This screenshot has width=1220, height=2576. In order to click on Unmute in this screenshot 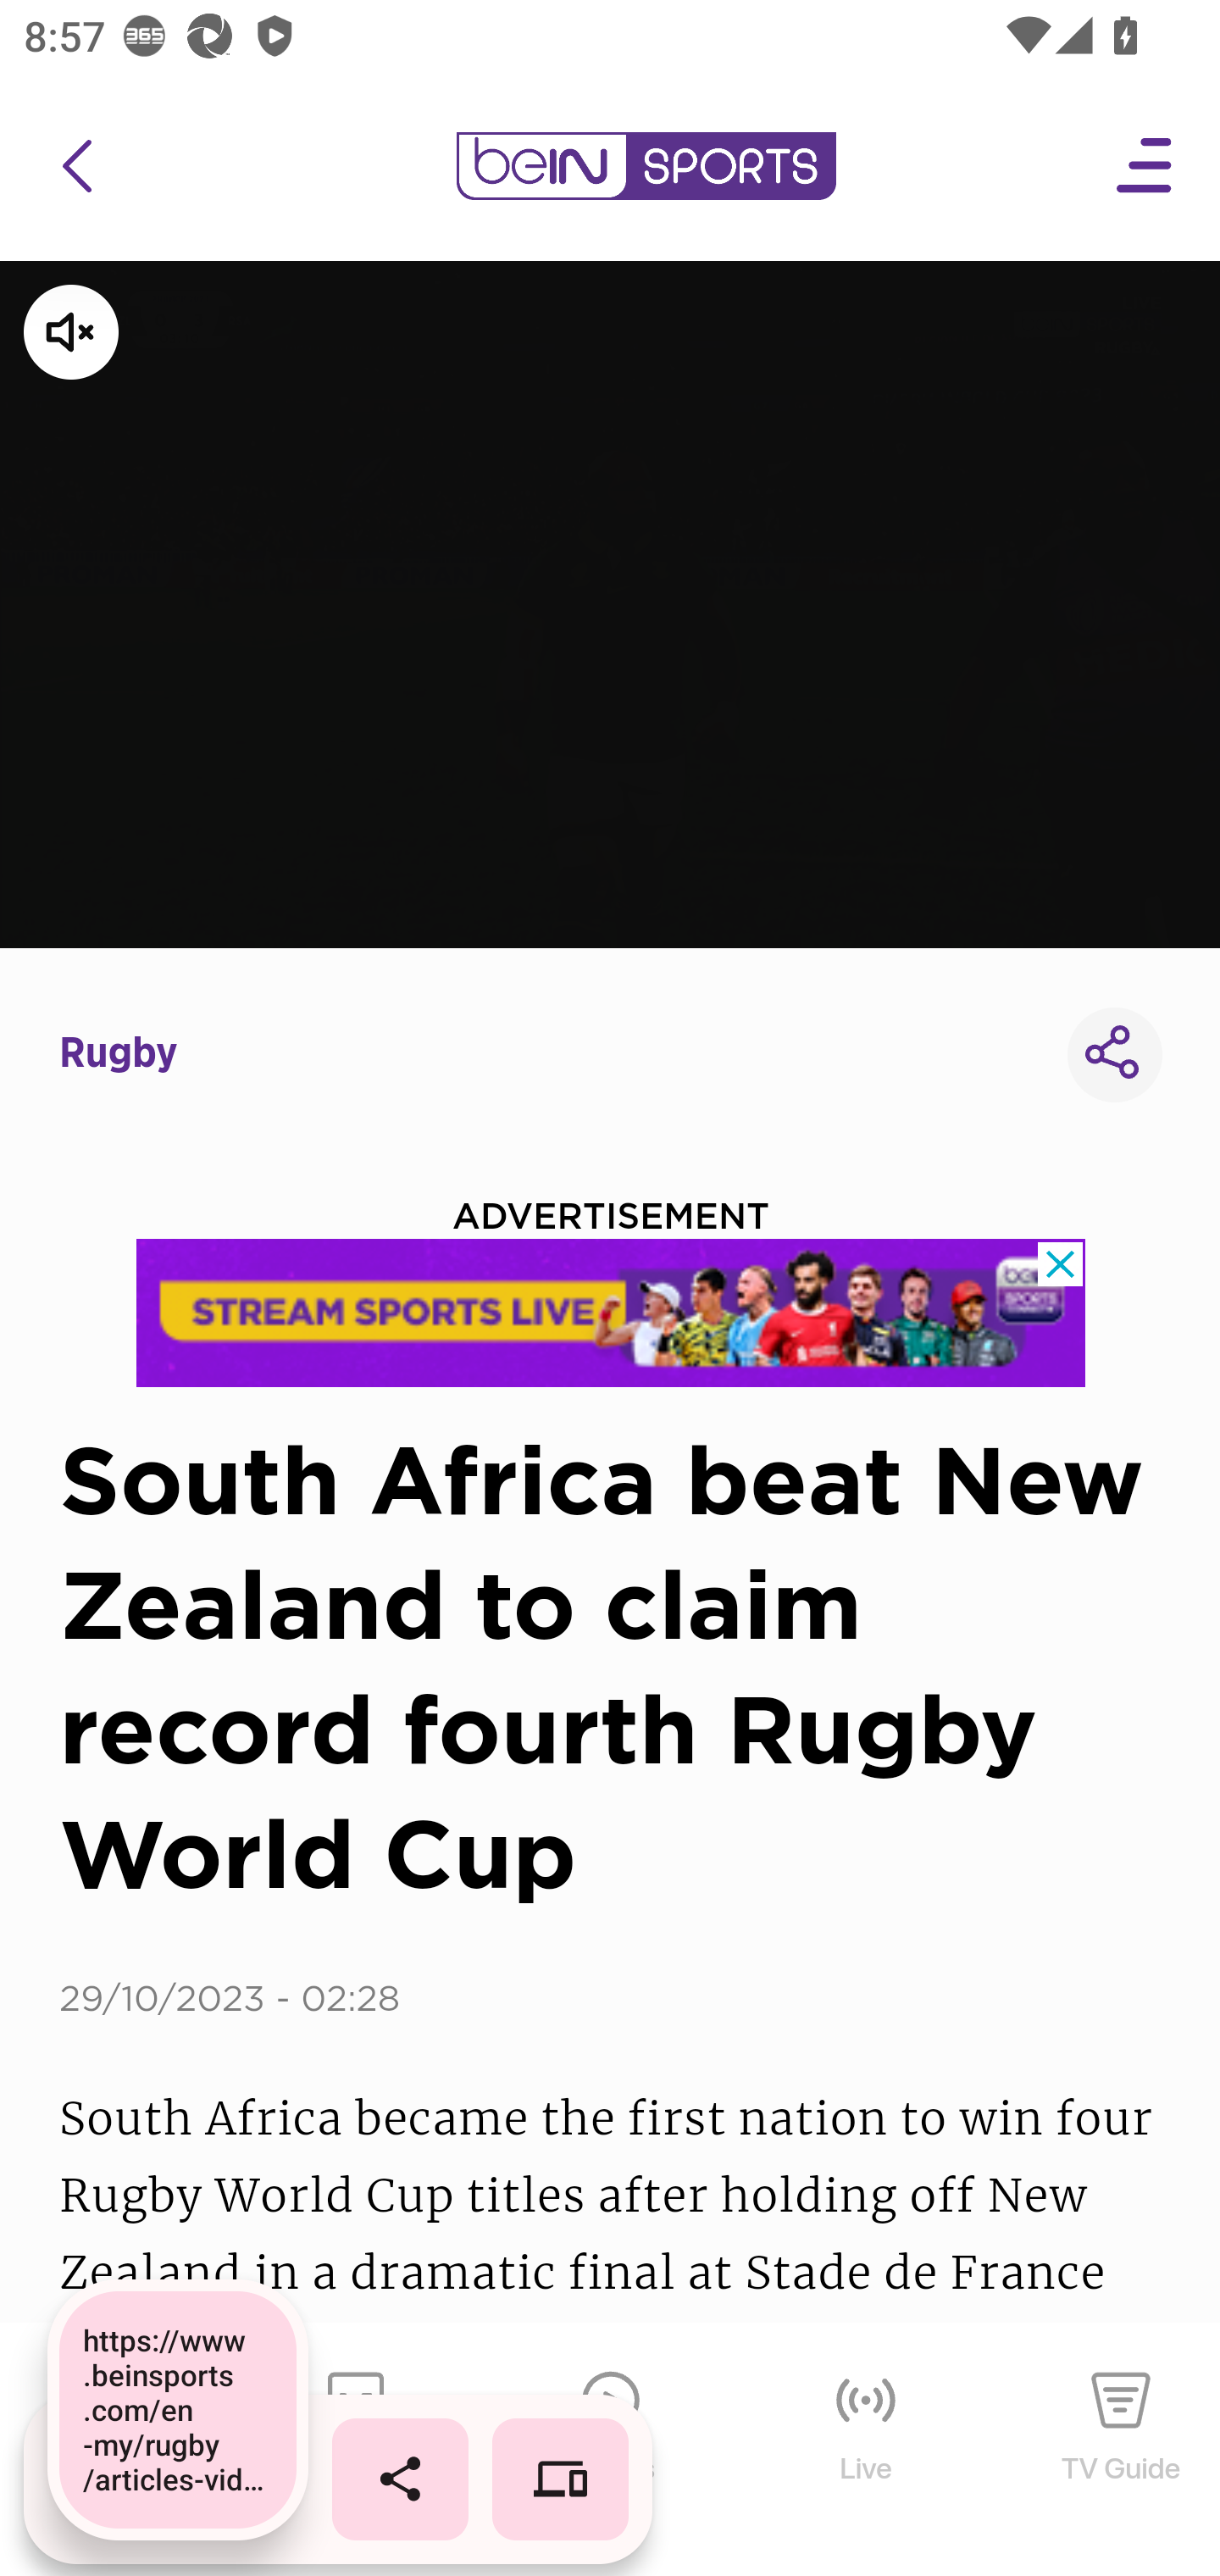, I will do `click(610, 603)`.